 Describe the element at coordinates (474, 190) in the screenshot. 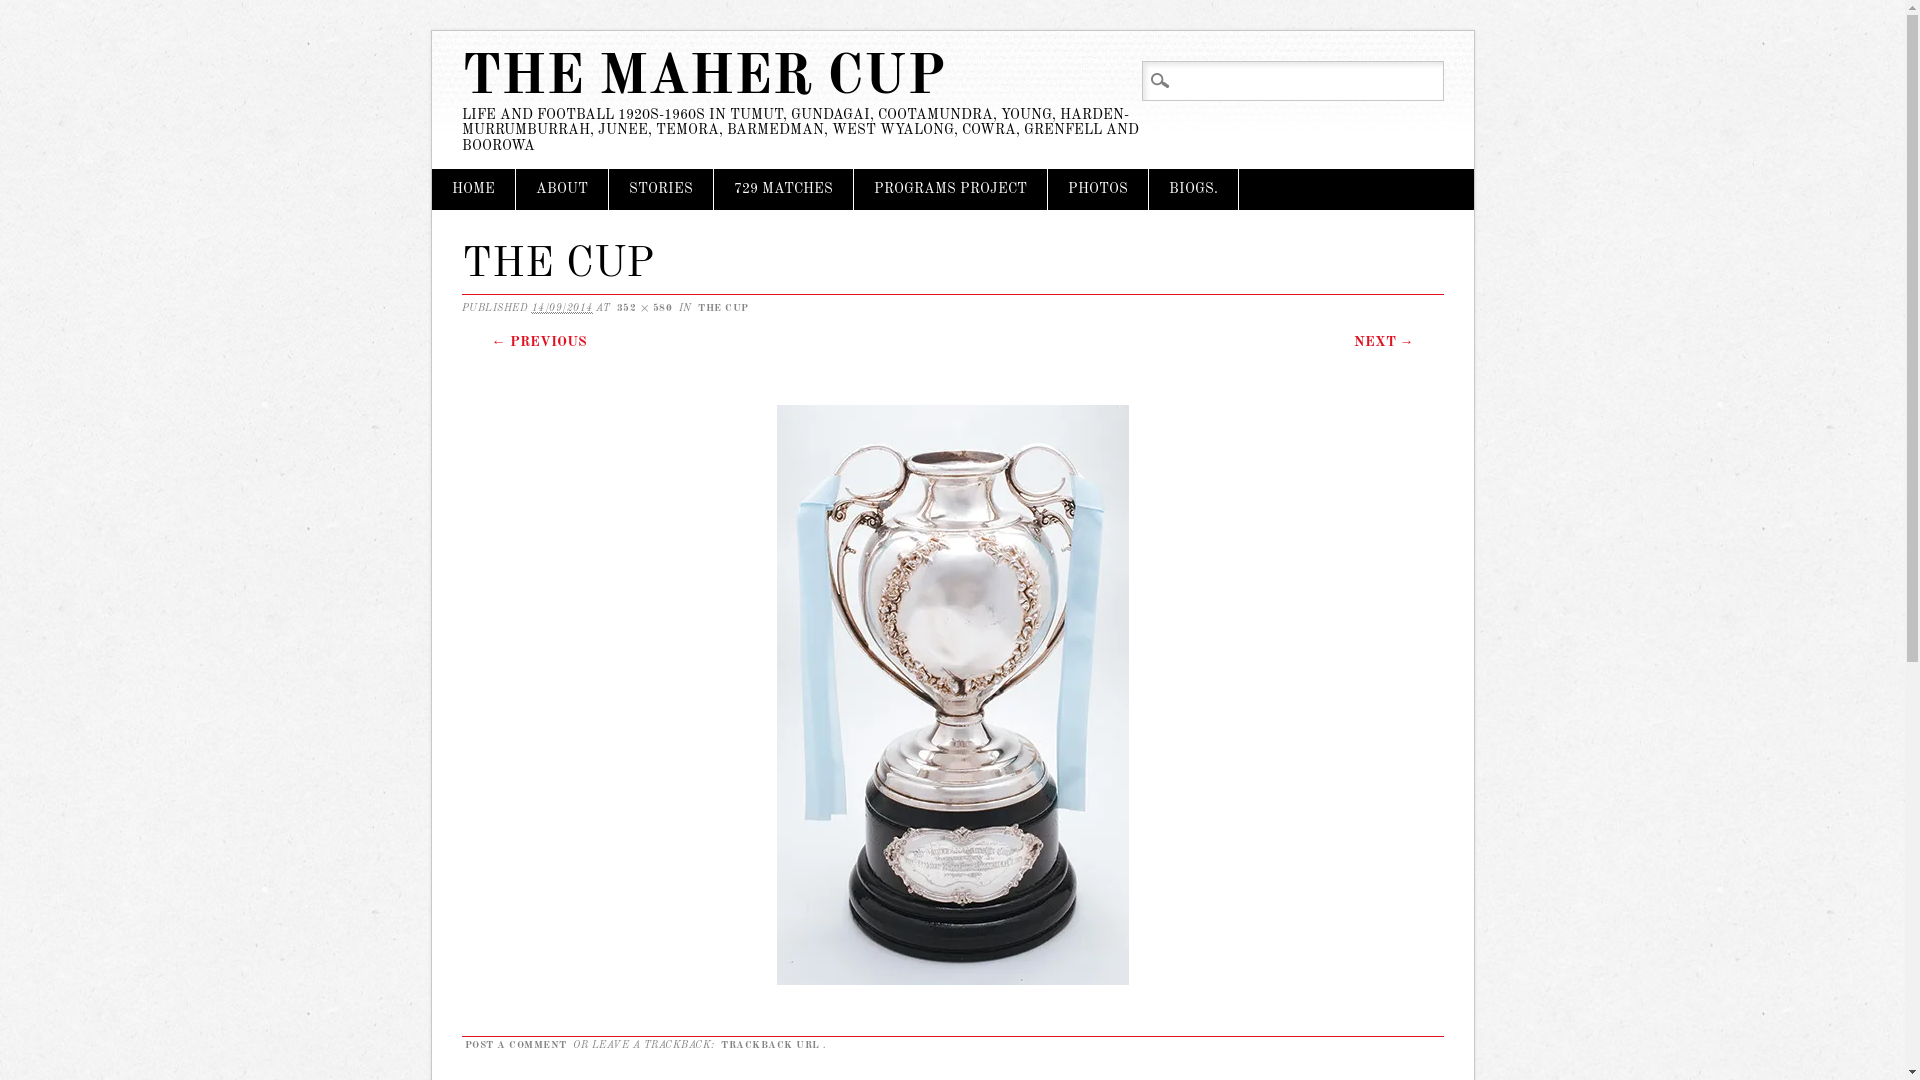

I see `HOME` at that location.